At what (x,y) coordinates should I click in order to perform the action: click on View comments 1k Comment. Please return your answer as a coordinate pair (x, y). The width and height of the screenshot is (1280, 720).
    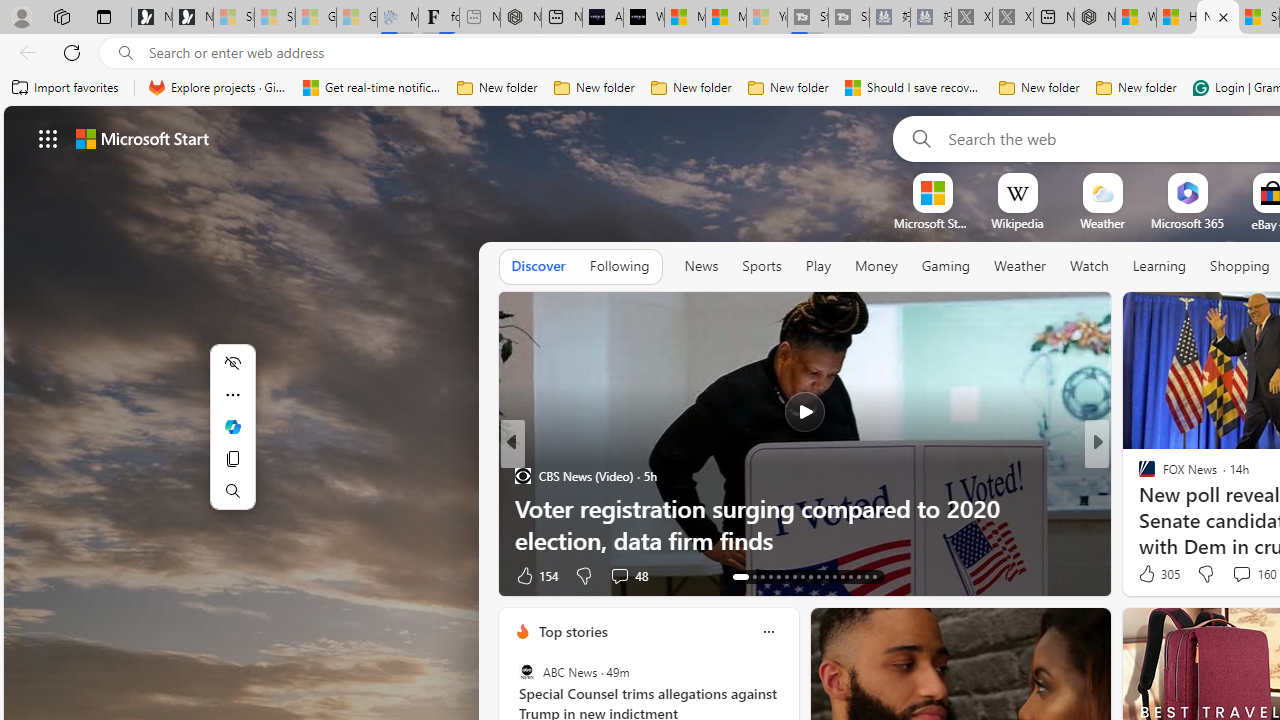
    Looking at the image, I should click on (1236, 574).